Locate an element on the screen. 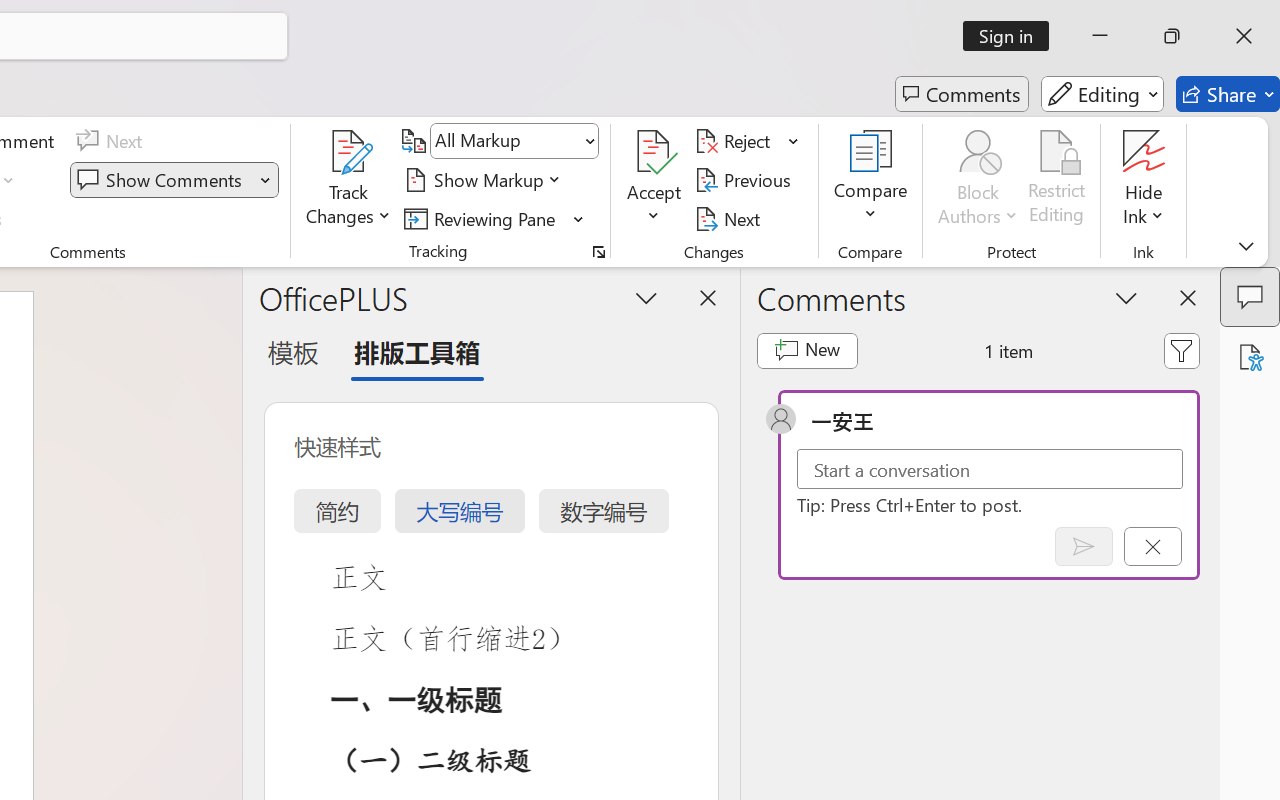  Change Tracking Options... is located at coordinates (598, 252).